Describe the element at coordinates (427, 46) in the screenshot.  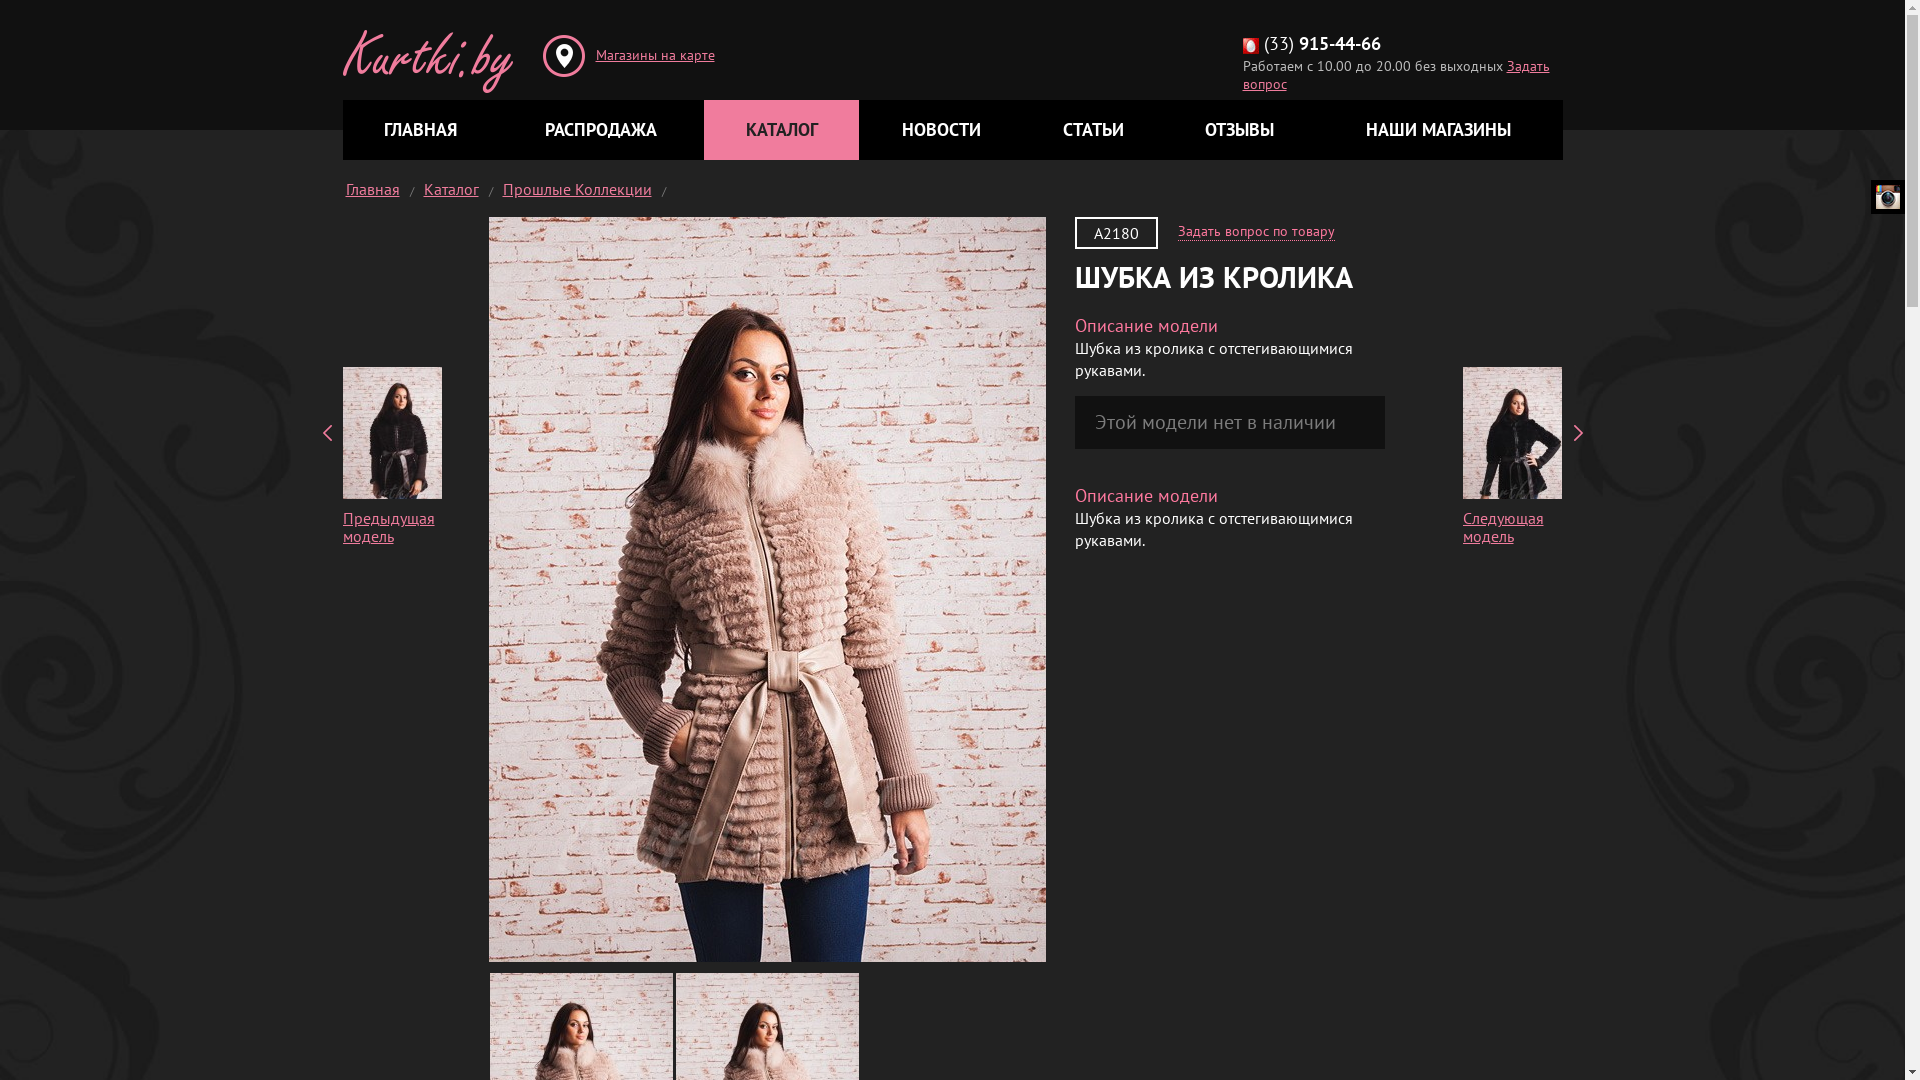
I see `logo` at that location.